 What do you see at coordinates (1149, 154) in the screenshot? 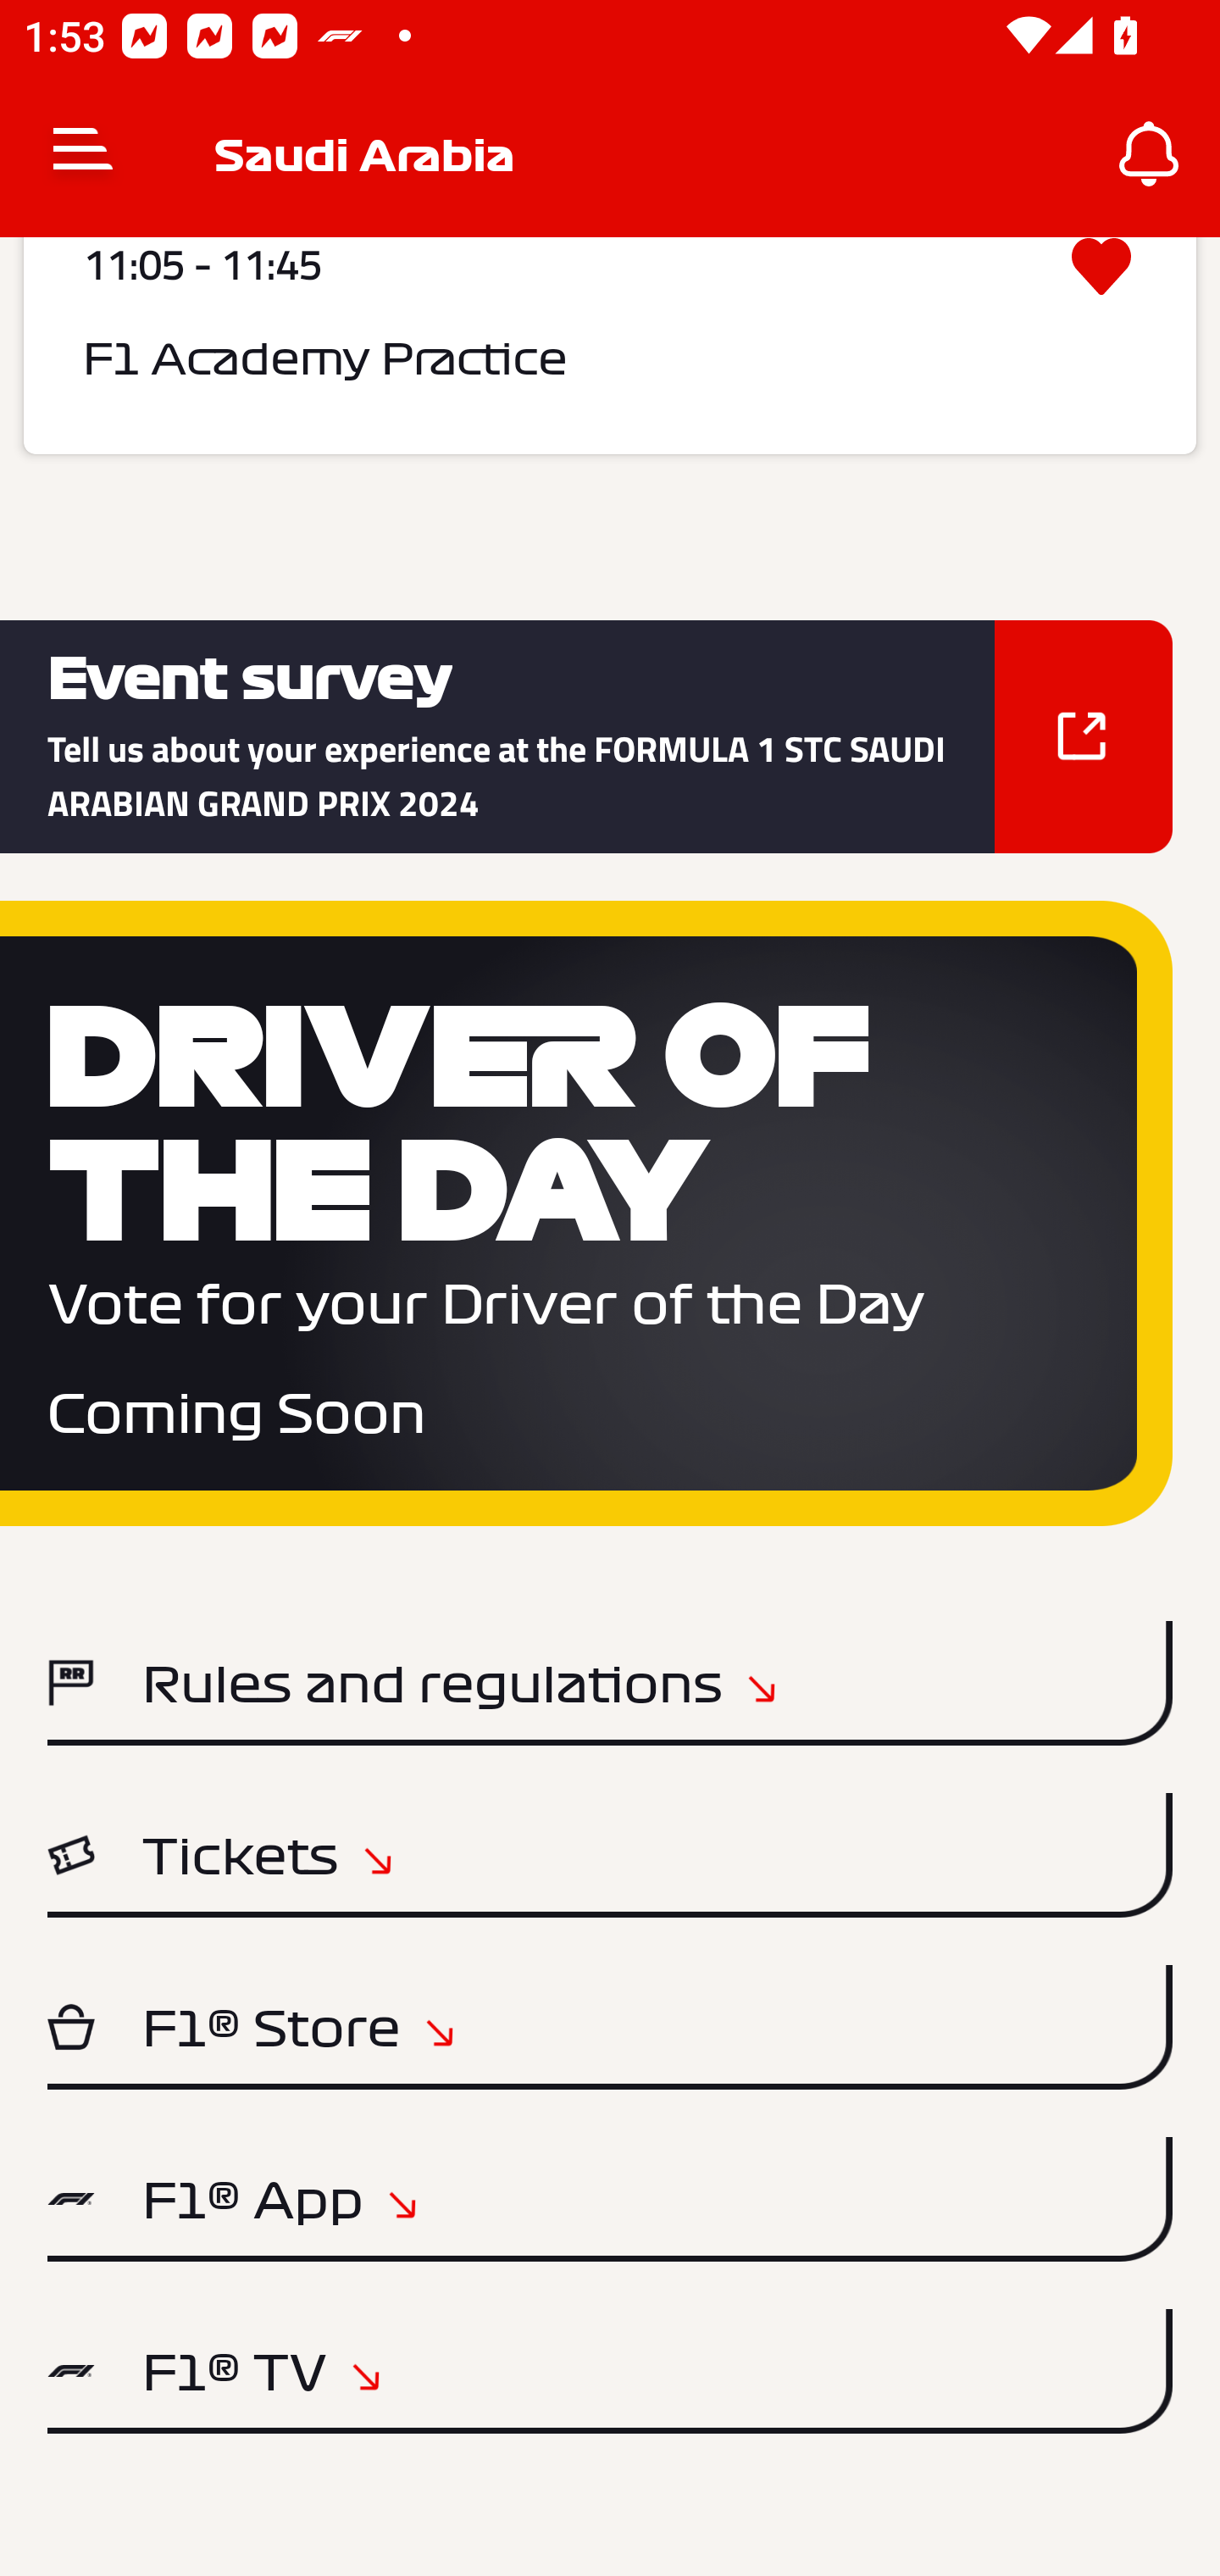
I see `Notifications` at bounding box center [1149, 154].